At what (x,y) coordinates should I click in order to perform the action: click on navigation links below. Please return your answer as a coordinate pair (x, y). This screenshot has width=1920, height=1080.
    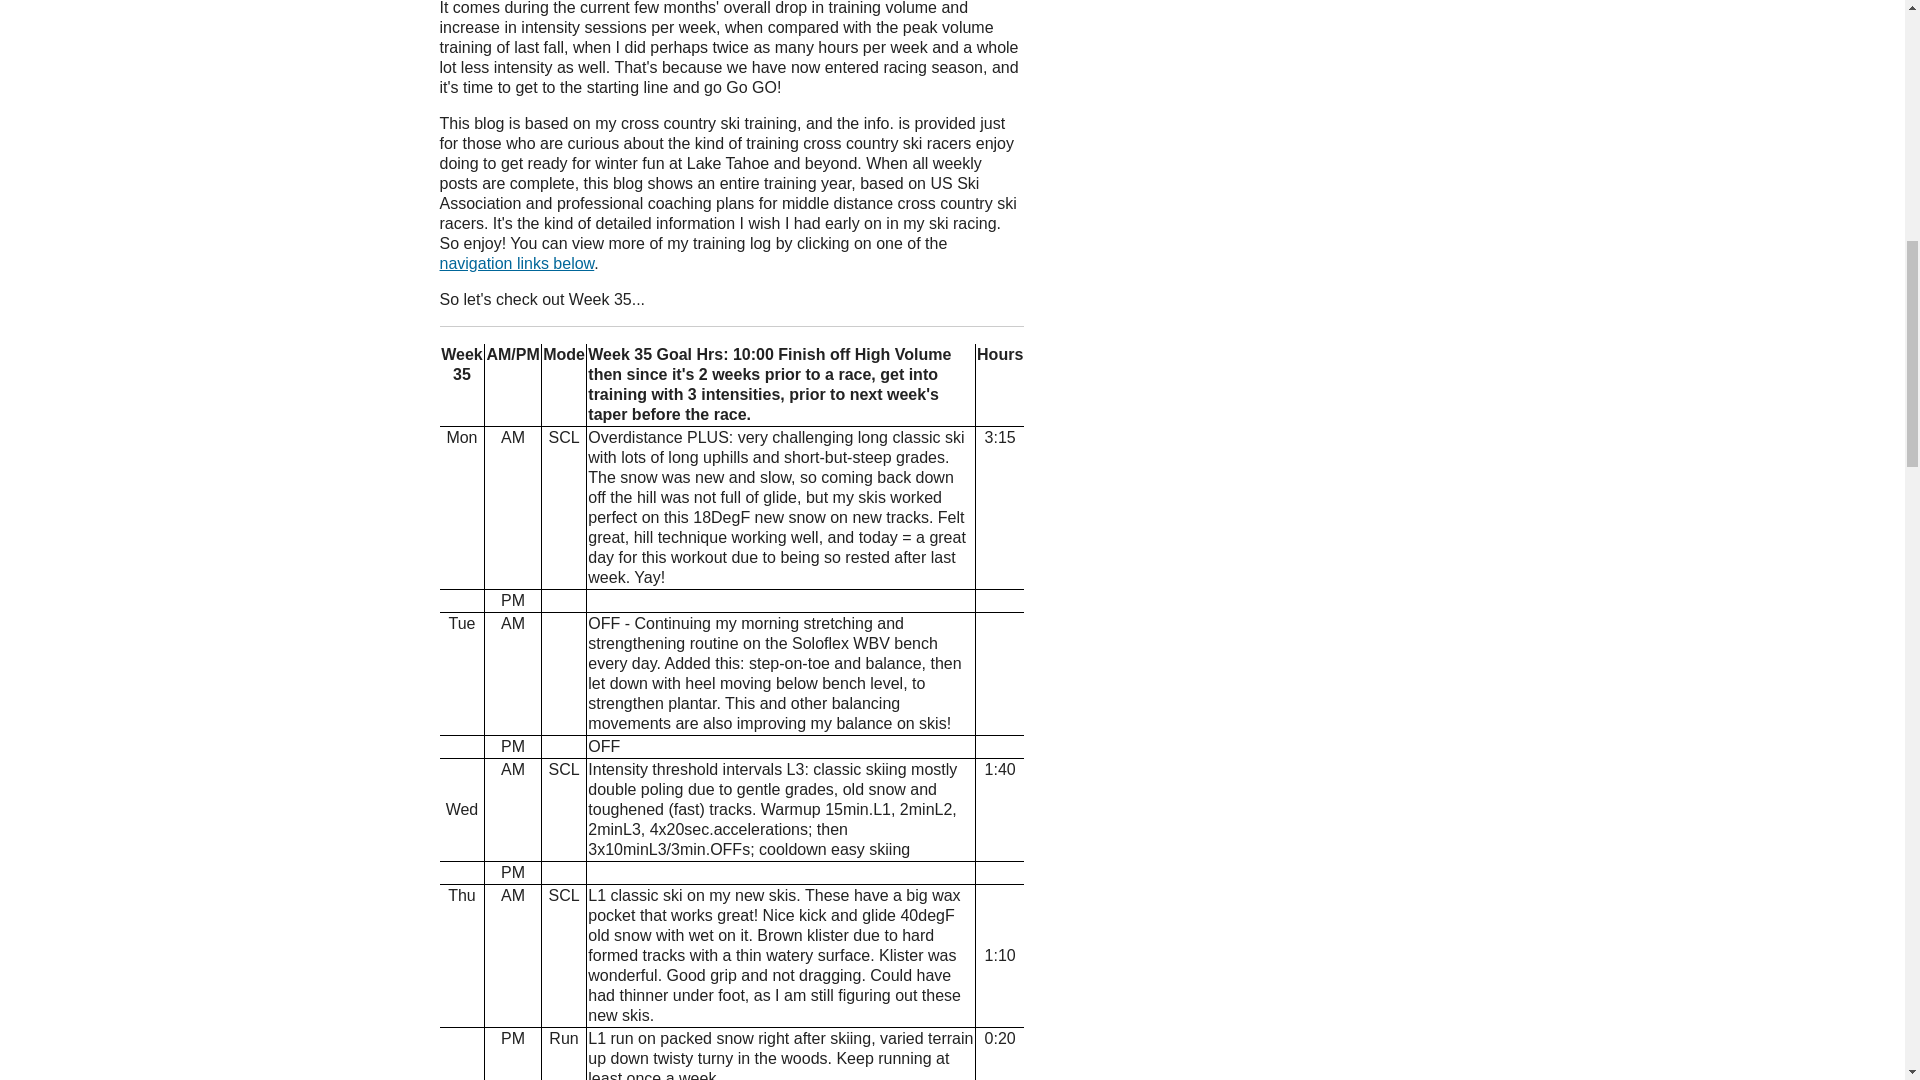
    Looking at the image, I should click on (517, 263).